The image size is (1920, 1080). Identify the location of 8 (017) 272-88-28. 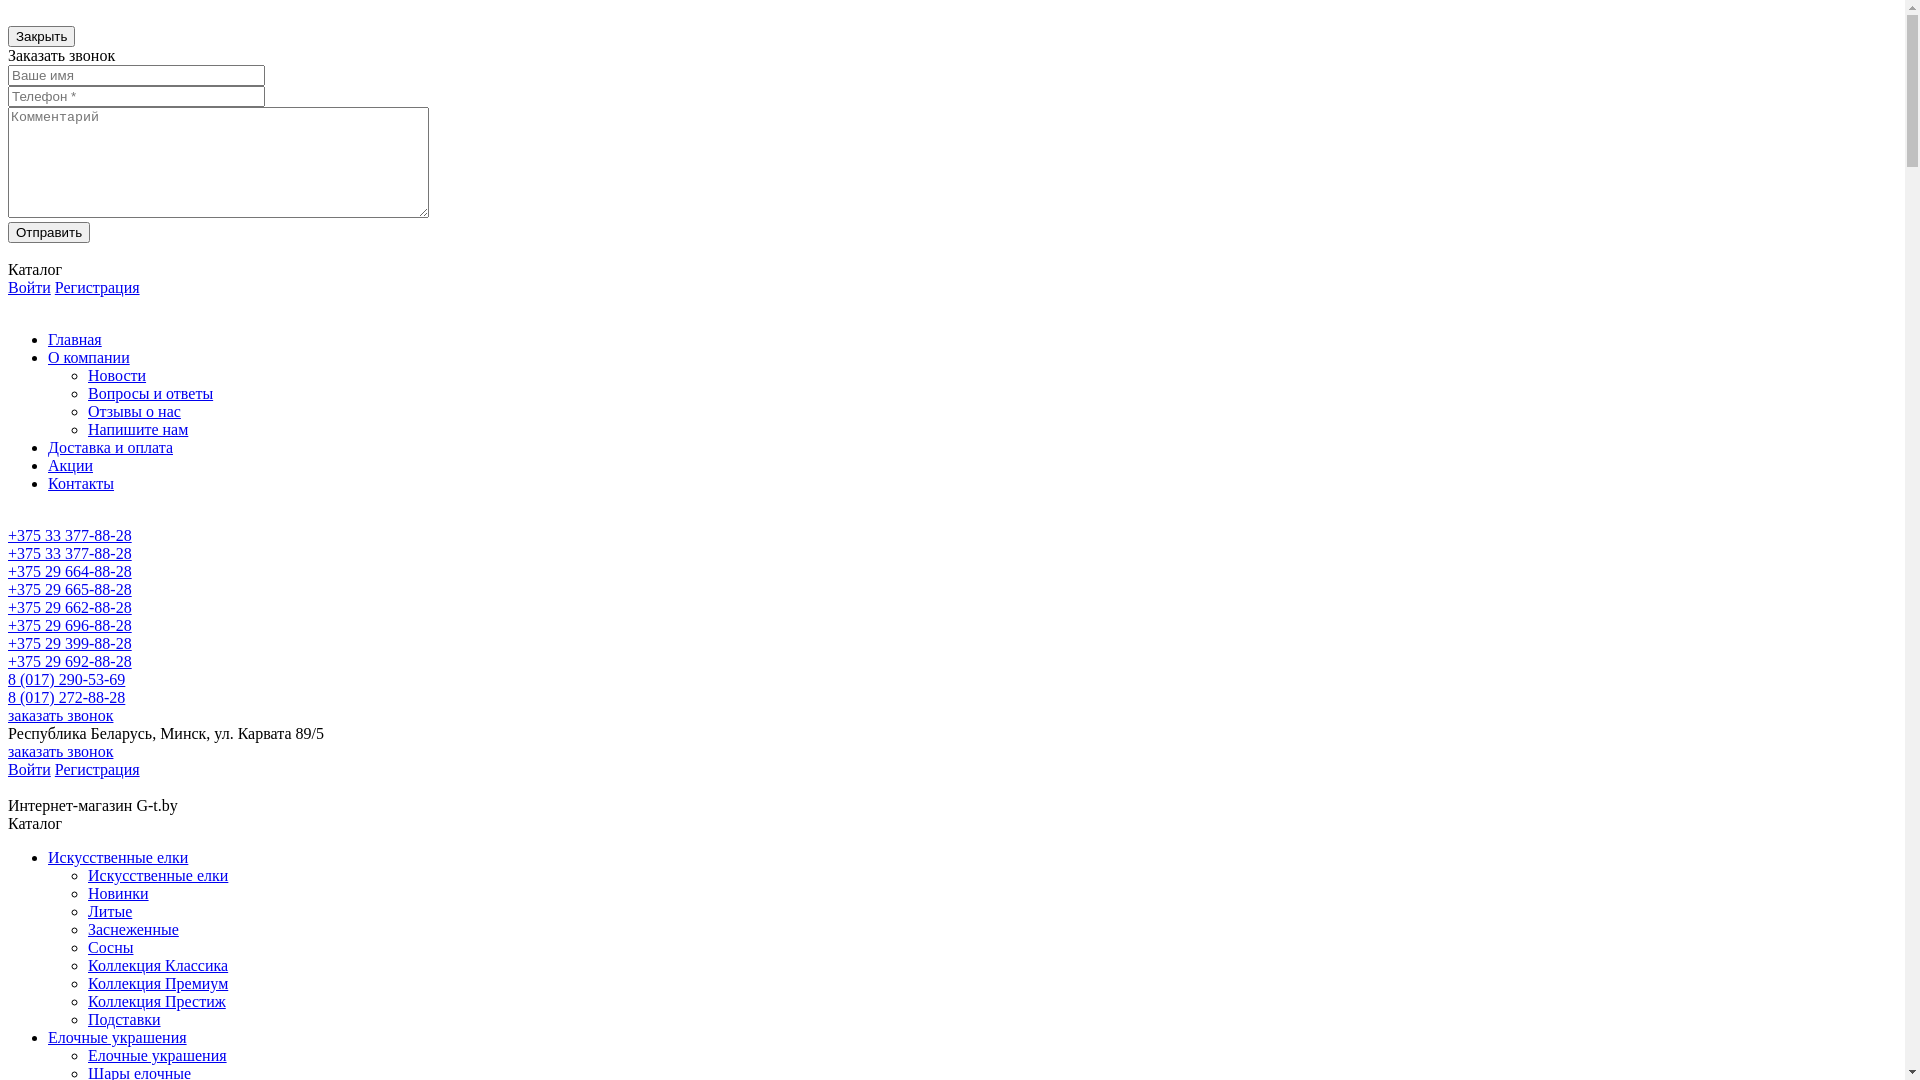
(66, 698).